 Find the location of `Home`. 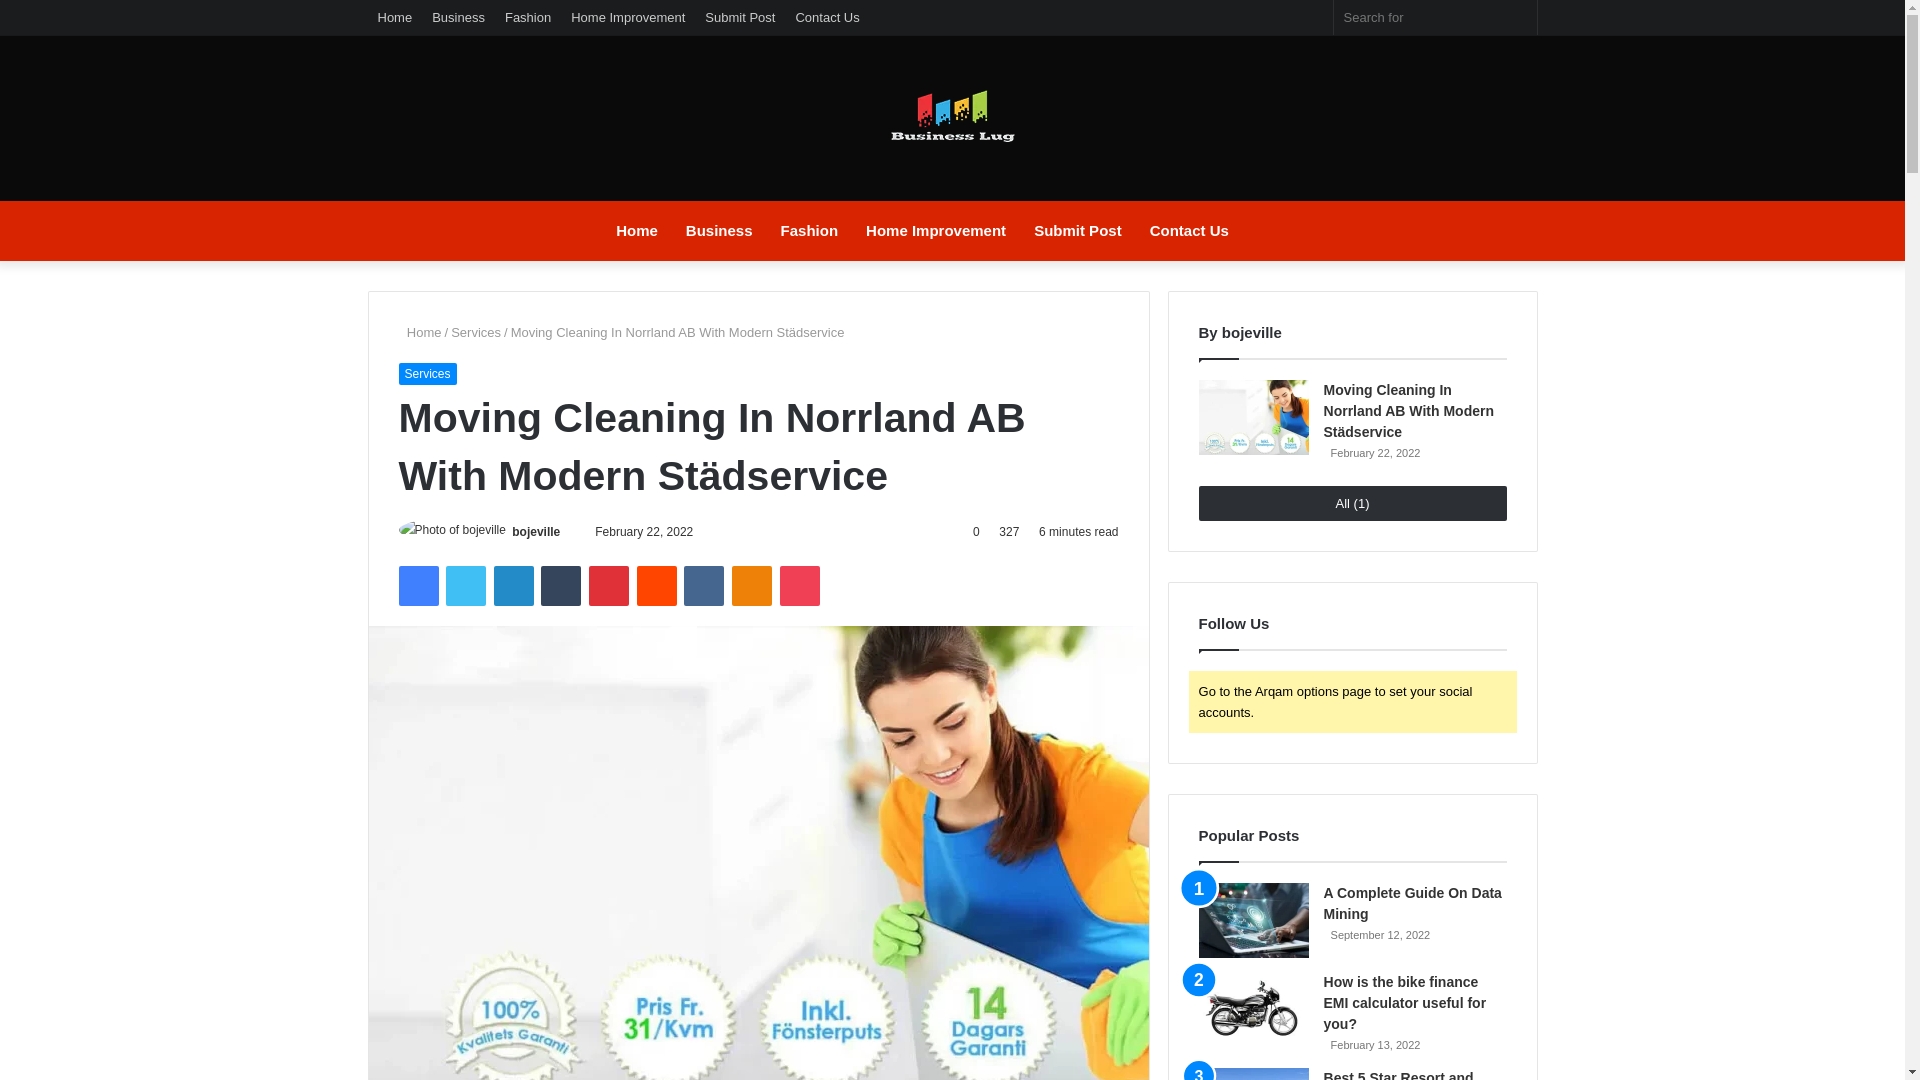

Home is located at coordinates (419, 332).